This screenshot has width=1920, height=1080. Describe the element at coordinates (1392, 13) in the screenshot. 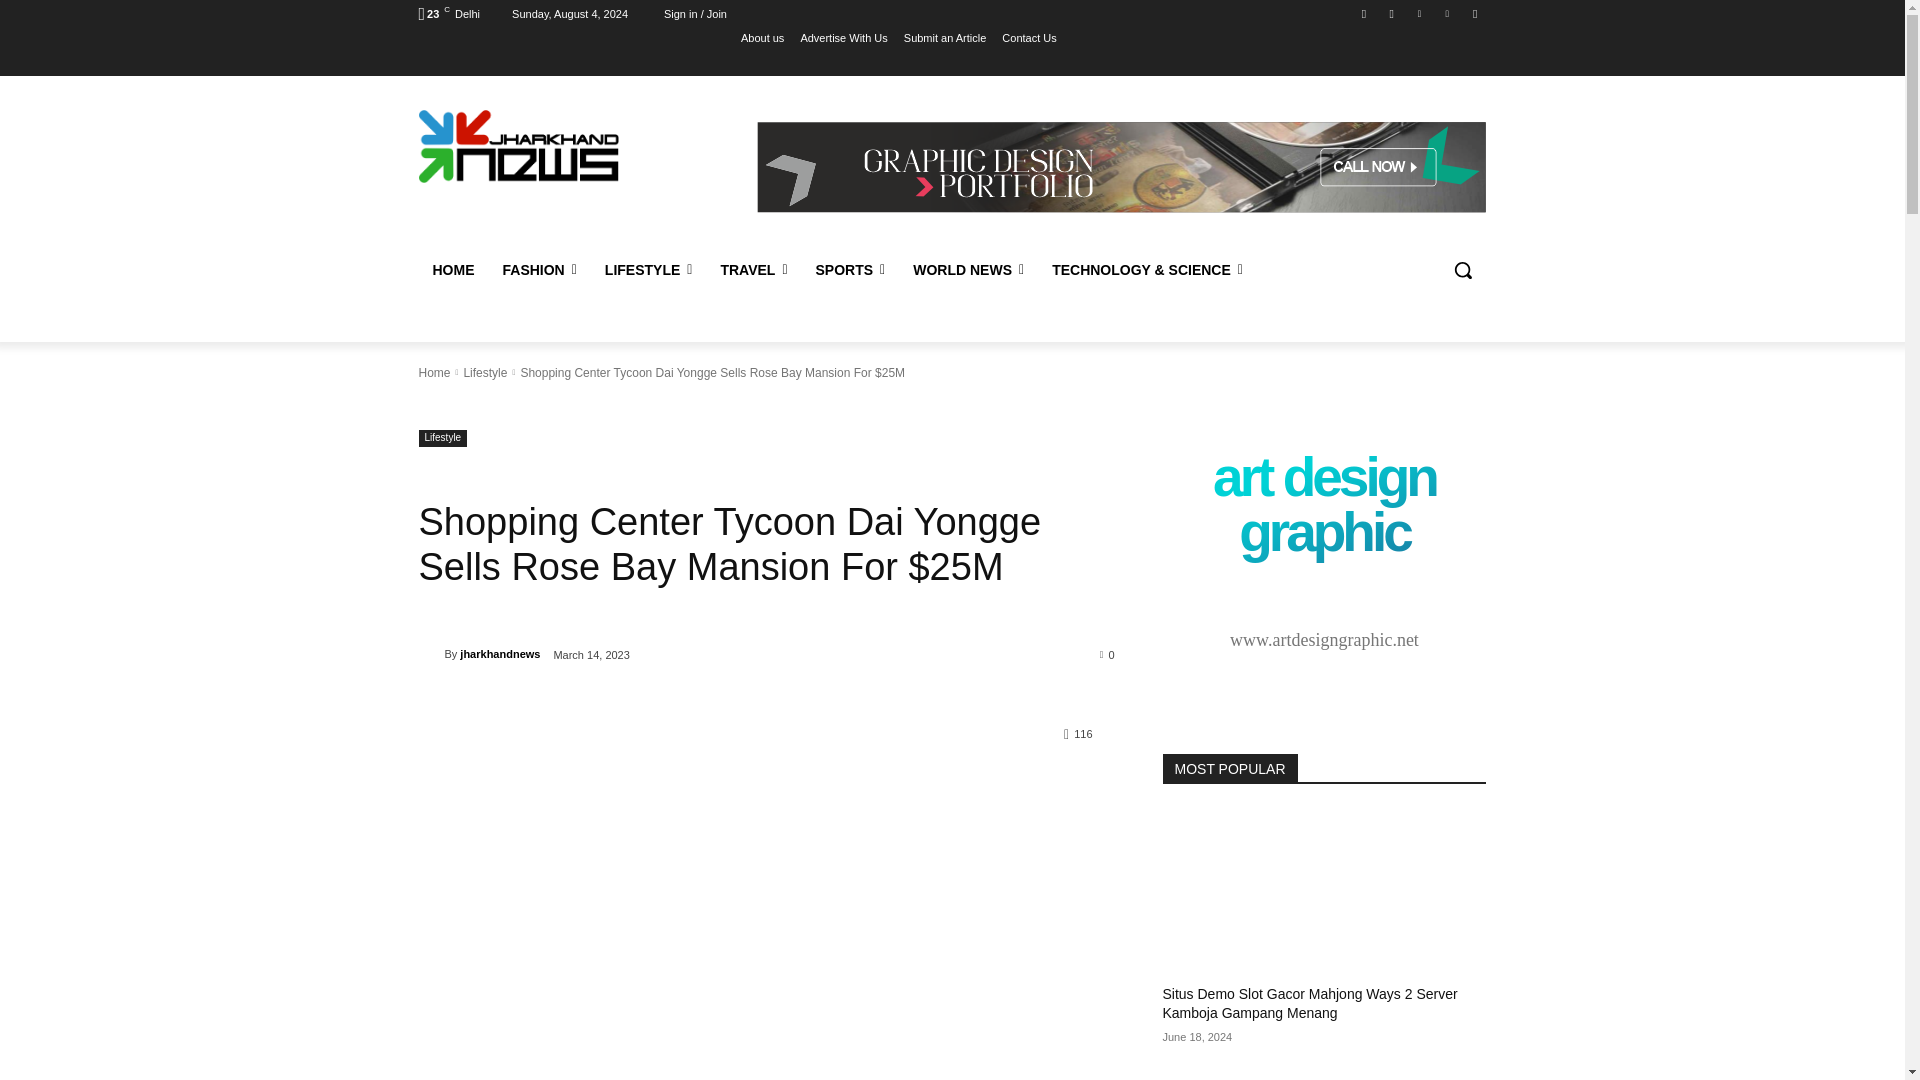

I see `Instagram` at that location.